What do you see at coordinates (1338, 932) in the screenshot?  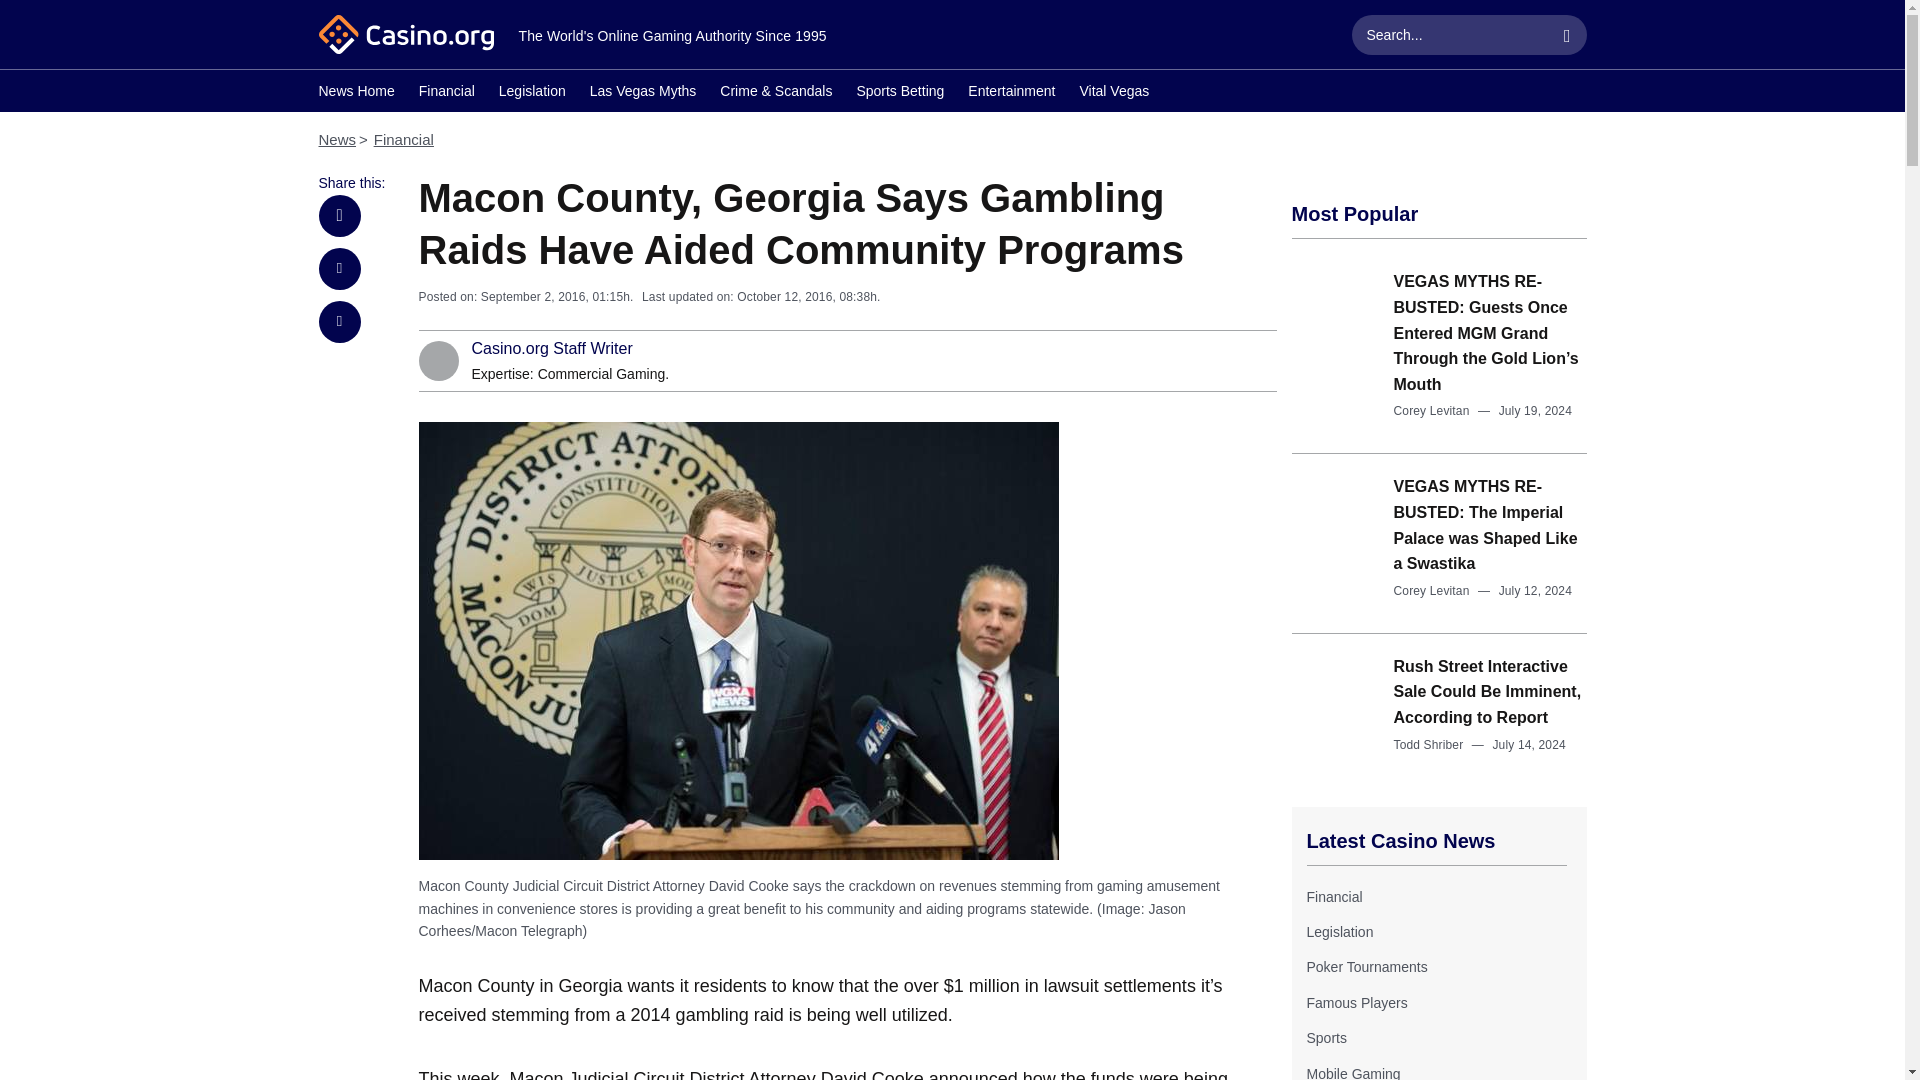 I see `Legislation` at bounding box center [1338, 932].